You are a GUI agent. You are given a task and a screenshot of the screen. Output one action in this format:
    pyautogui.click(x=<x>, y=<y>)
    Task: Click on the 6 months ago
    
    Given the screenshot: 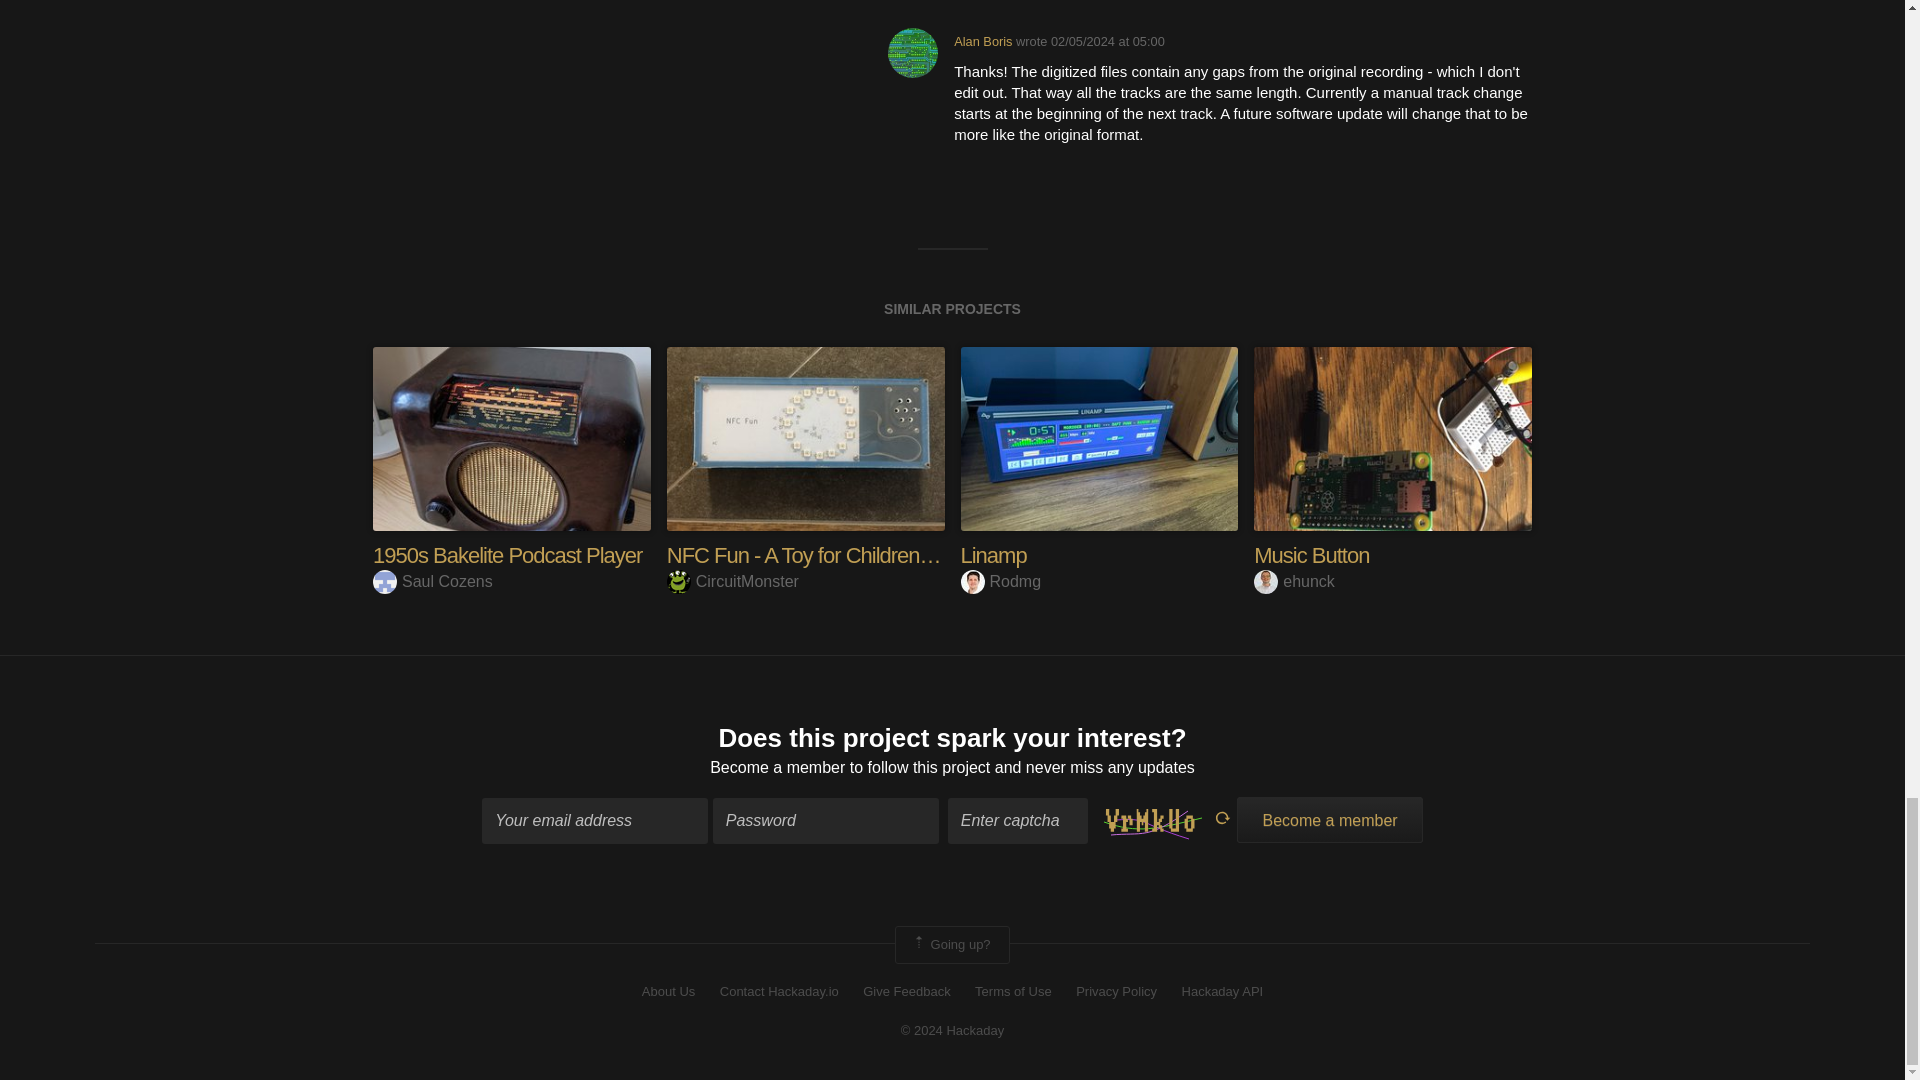 What is the action you would take?
    pyautogui.click(x=1108, y=40)
    